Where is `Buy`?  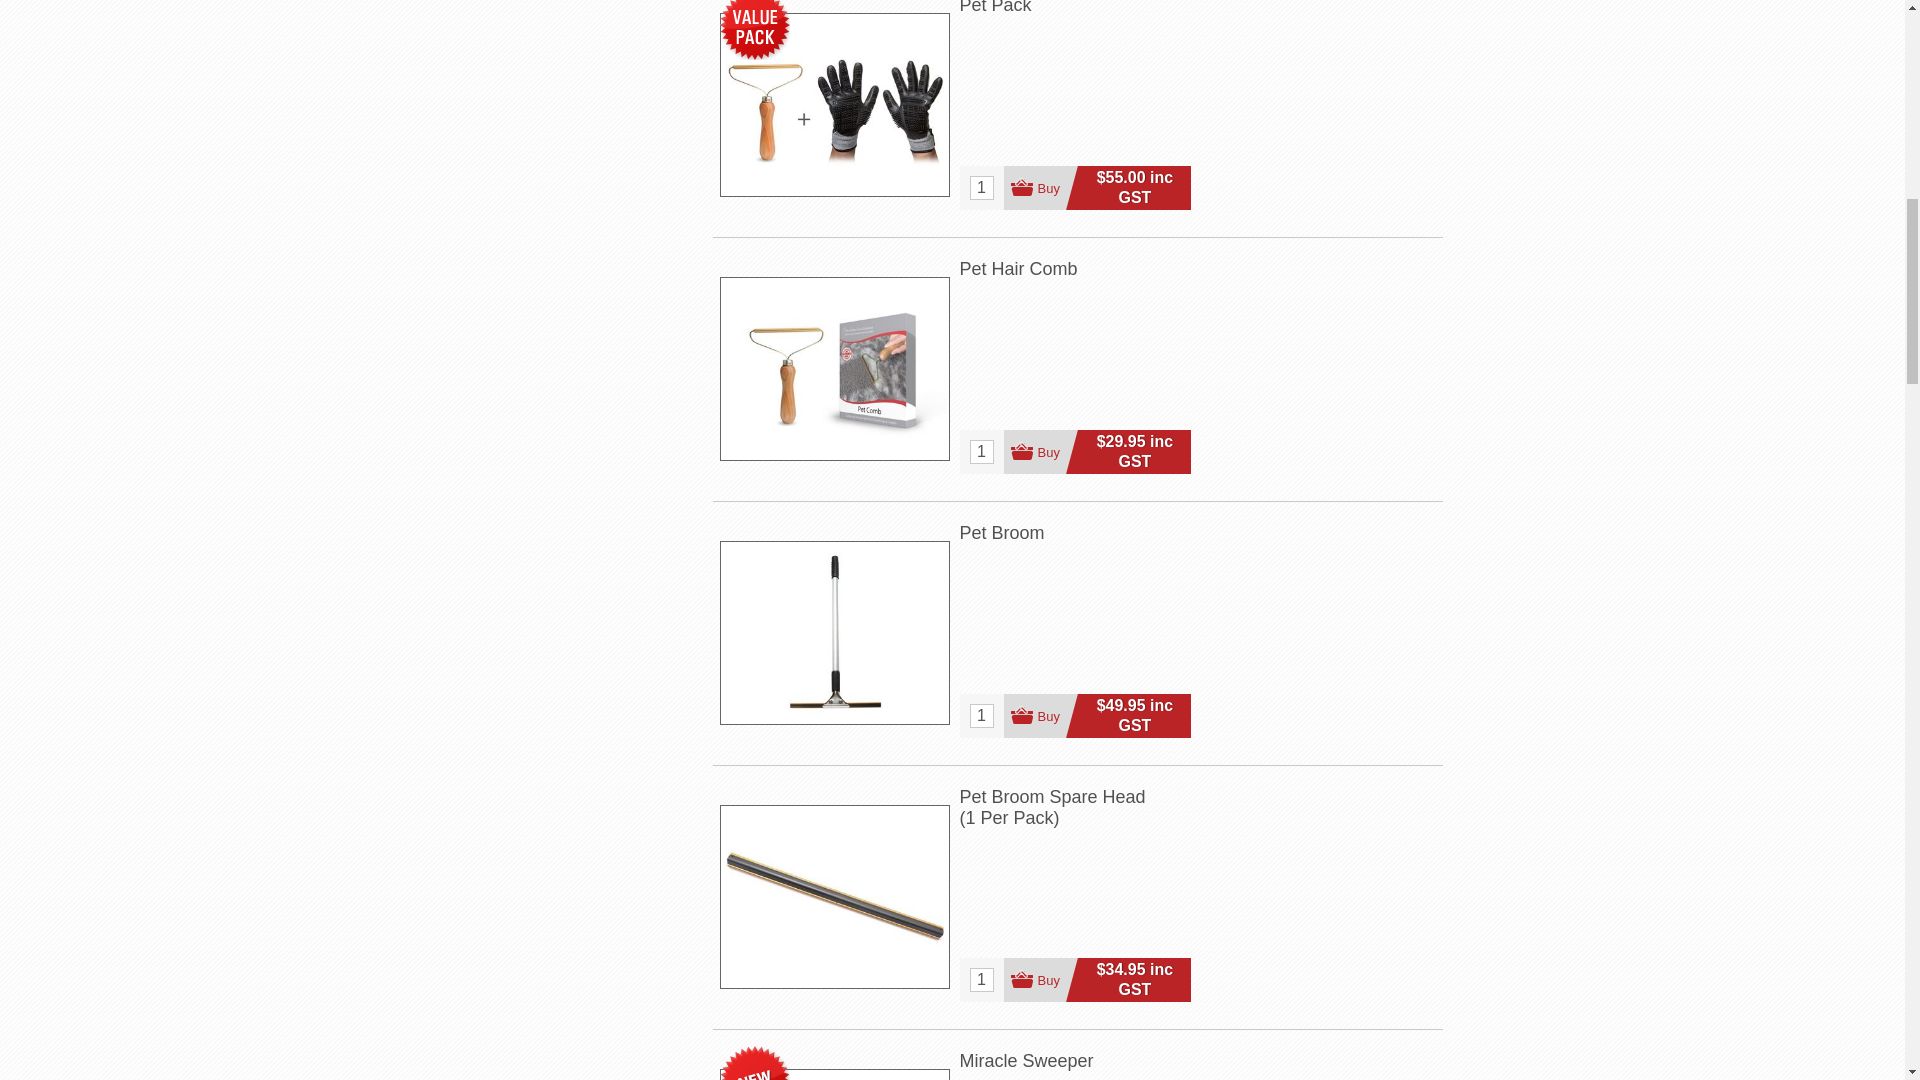
Buy is located at coordinates (1040, 452).